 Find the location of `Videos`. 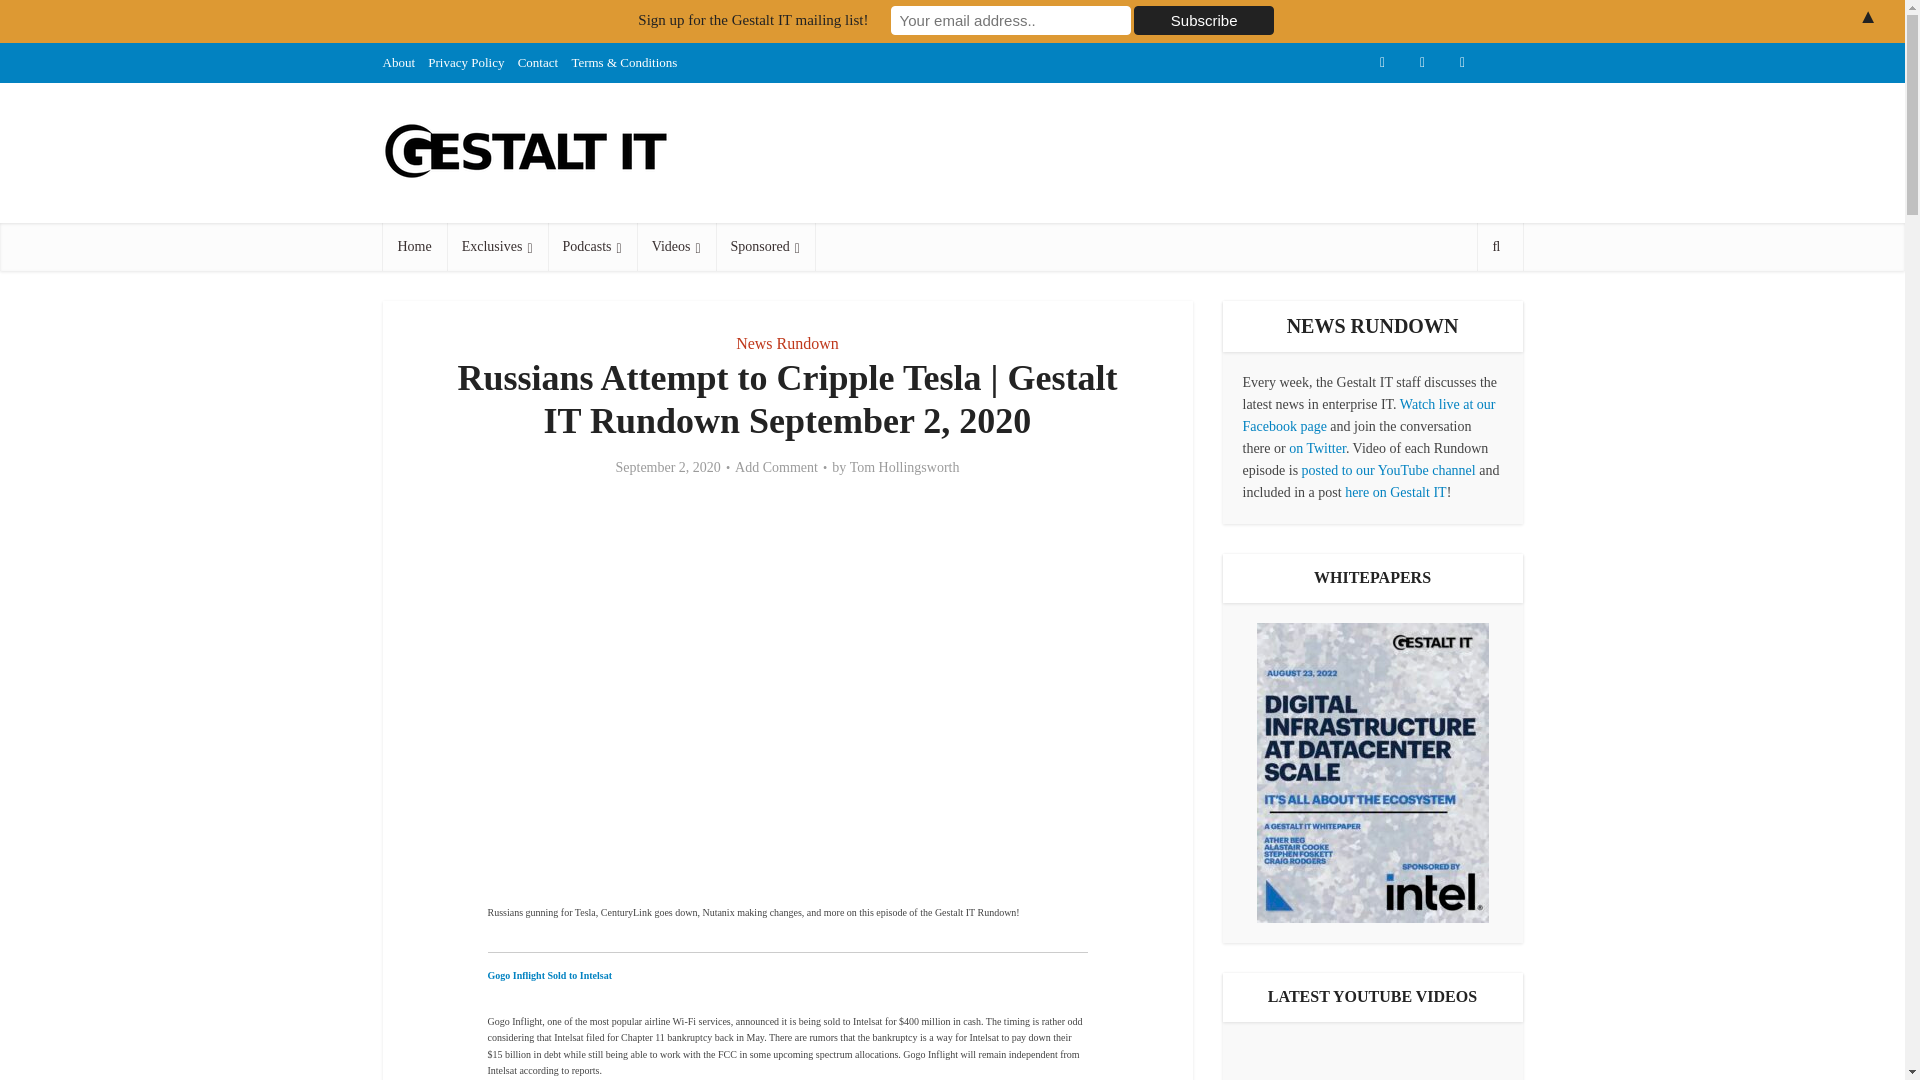

Videos is located at coordinates (676, 246).